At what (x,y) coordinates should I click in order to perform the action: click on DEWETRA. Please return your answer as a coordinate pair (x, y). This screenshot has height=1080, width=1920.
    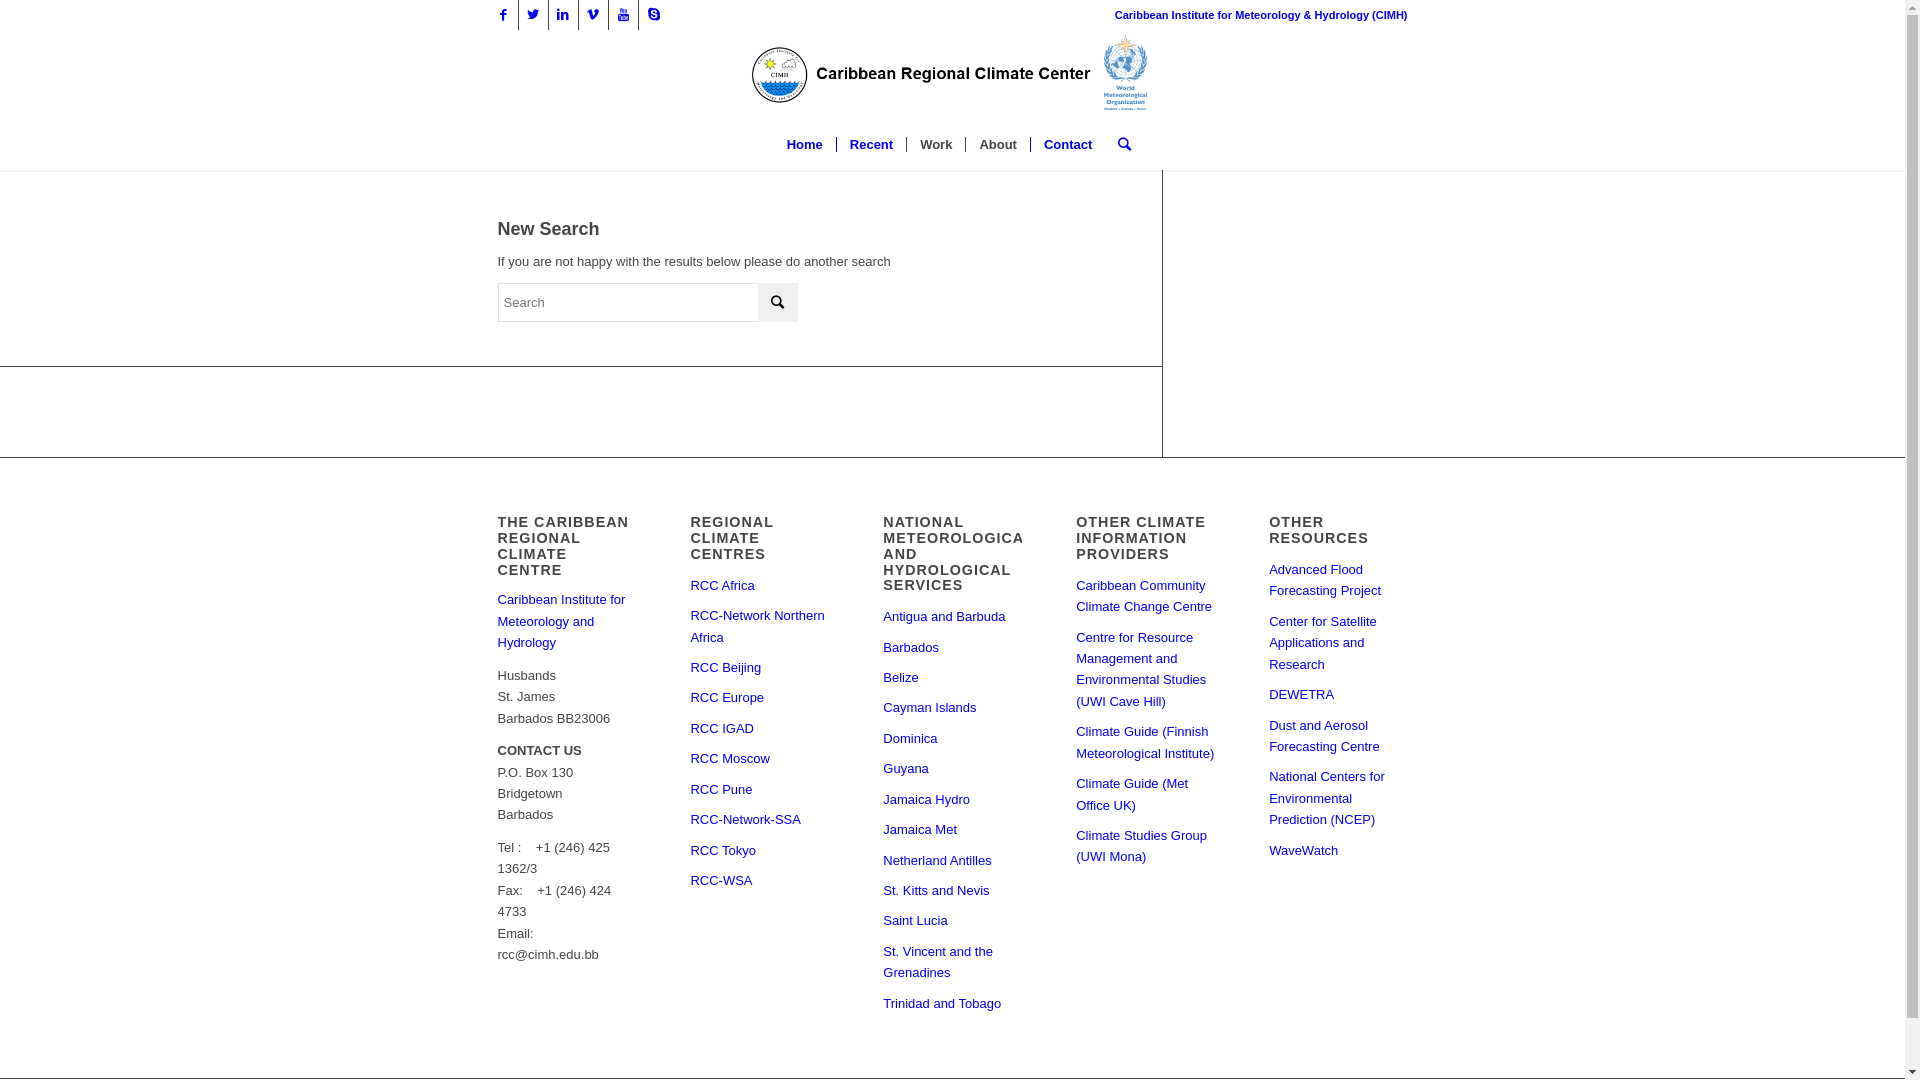
    Looking at the image, I should click on (1338, 695).